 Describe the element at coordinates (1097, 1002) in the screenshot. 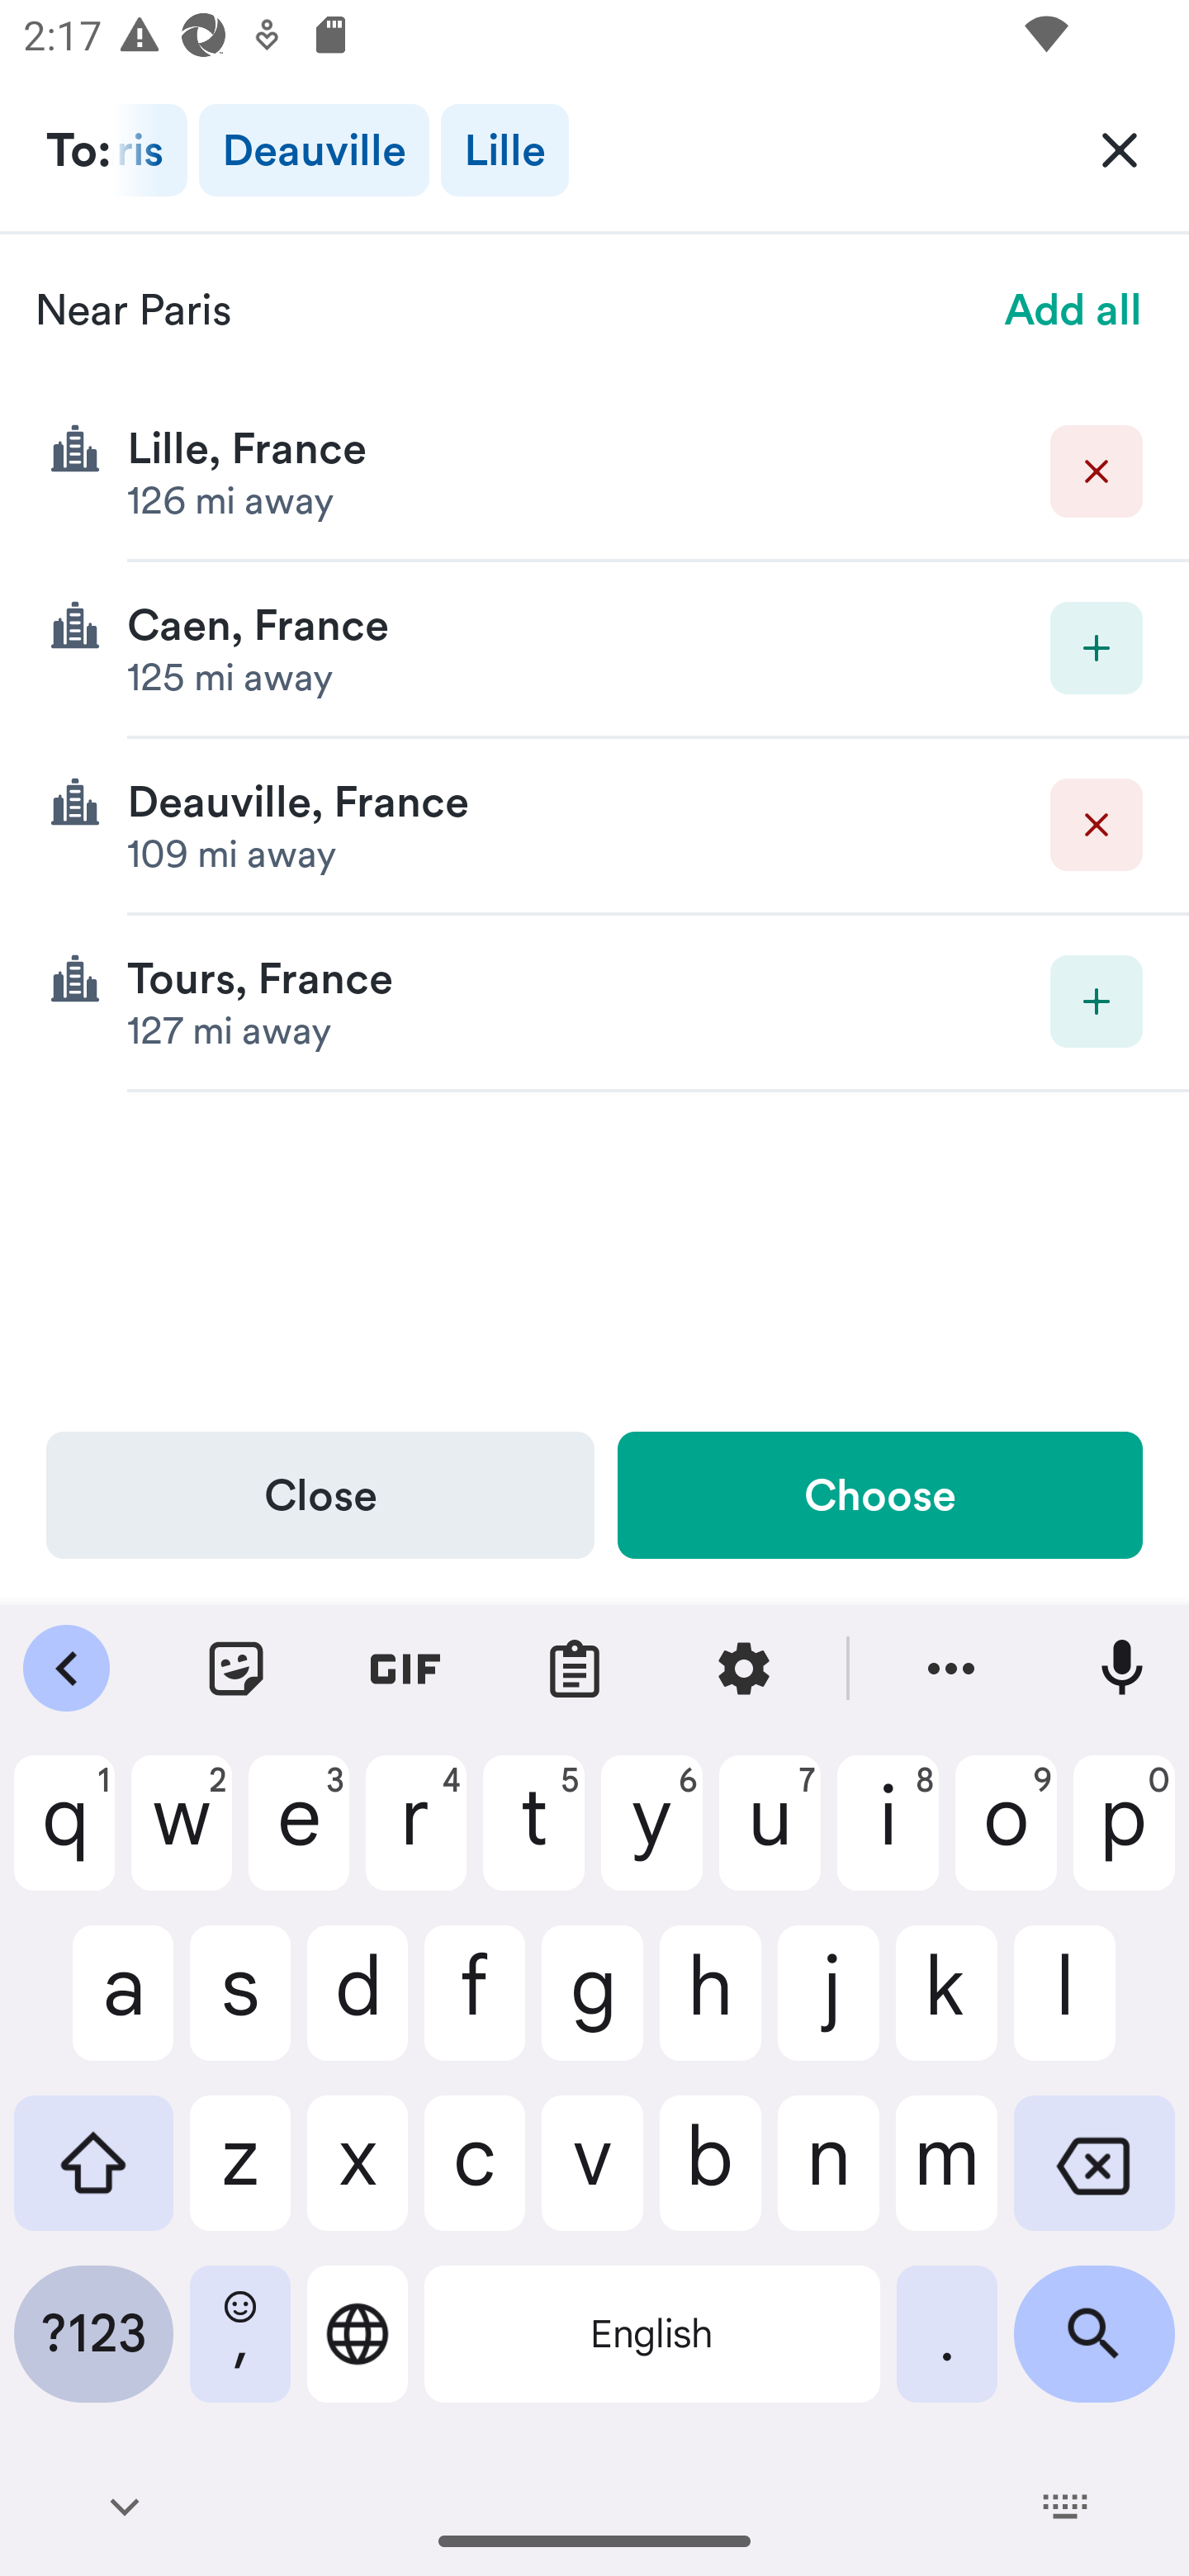

I see `Add destination` at that location.